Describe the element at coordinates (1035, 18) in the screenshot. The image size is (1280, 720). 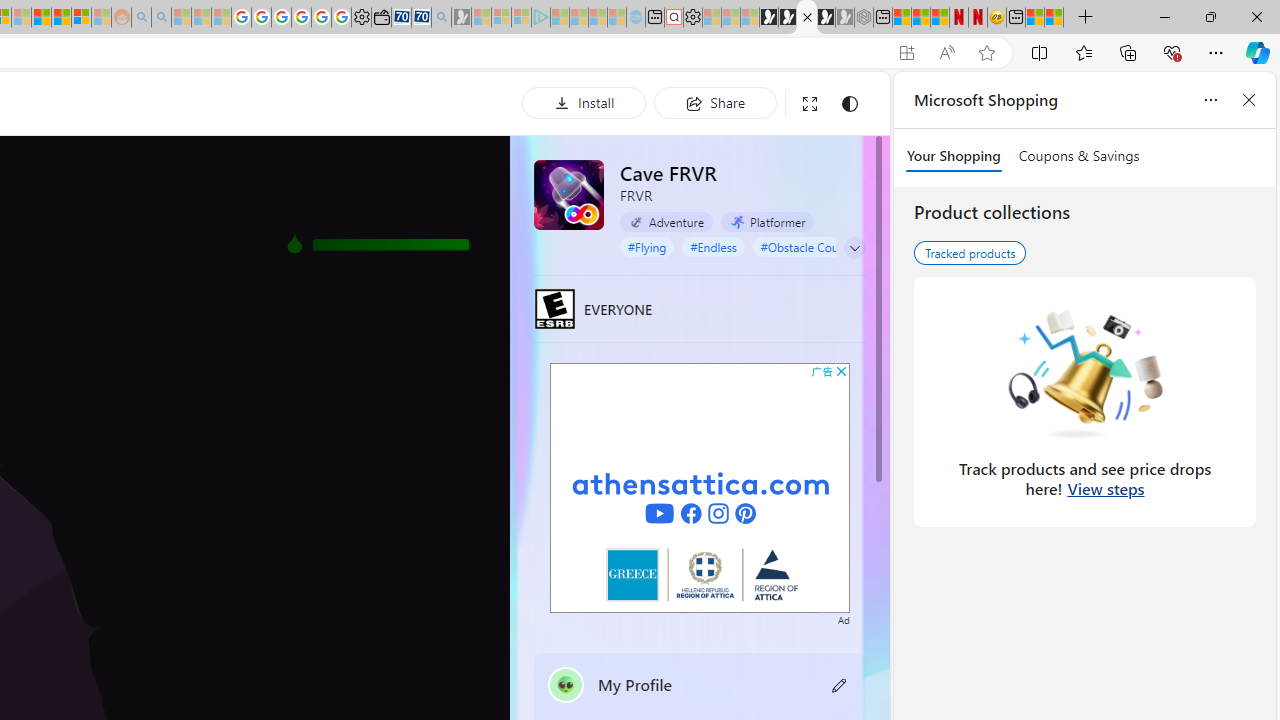
I see `Wildlife - MSN` at that location.